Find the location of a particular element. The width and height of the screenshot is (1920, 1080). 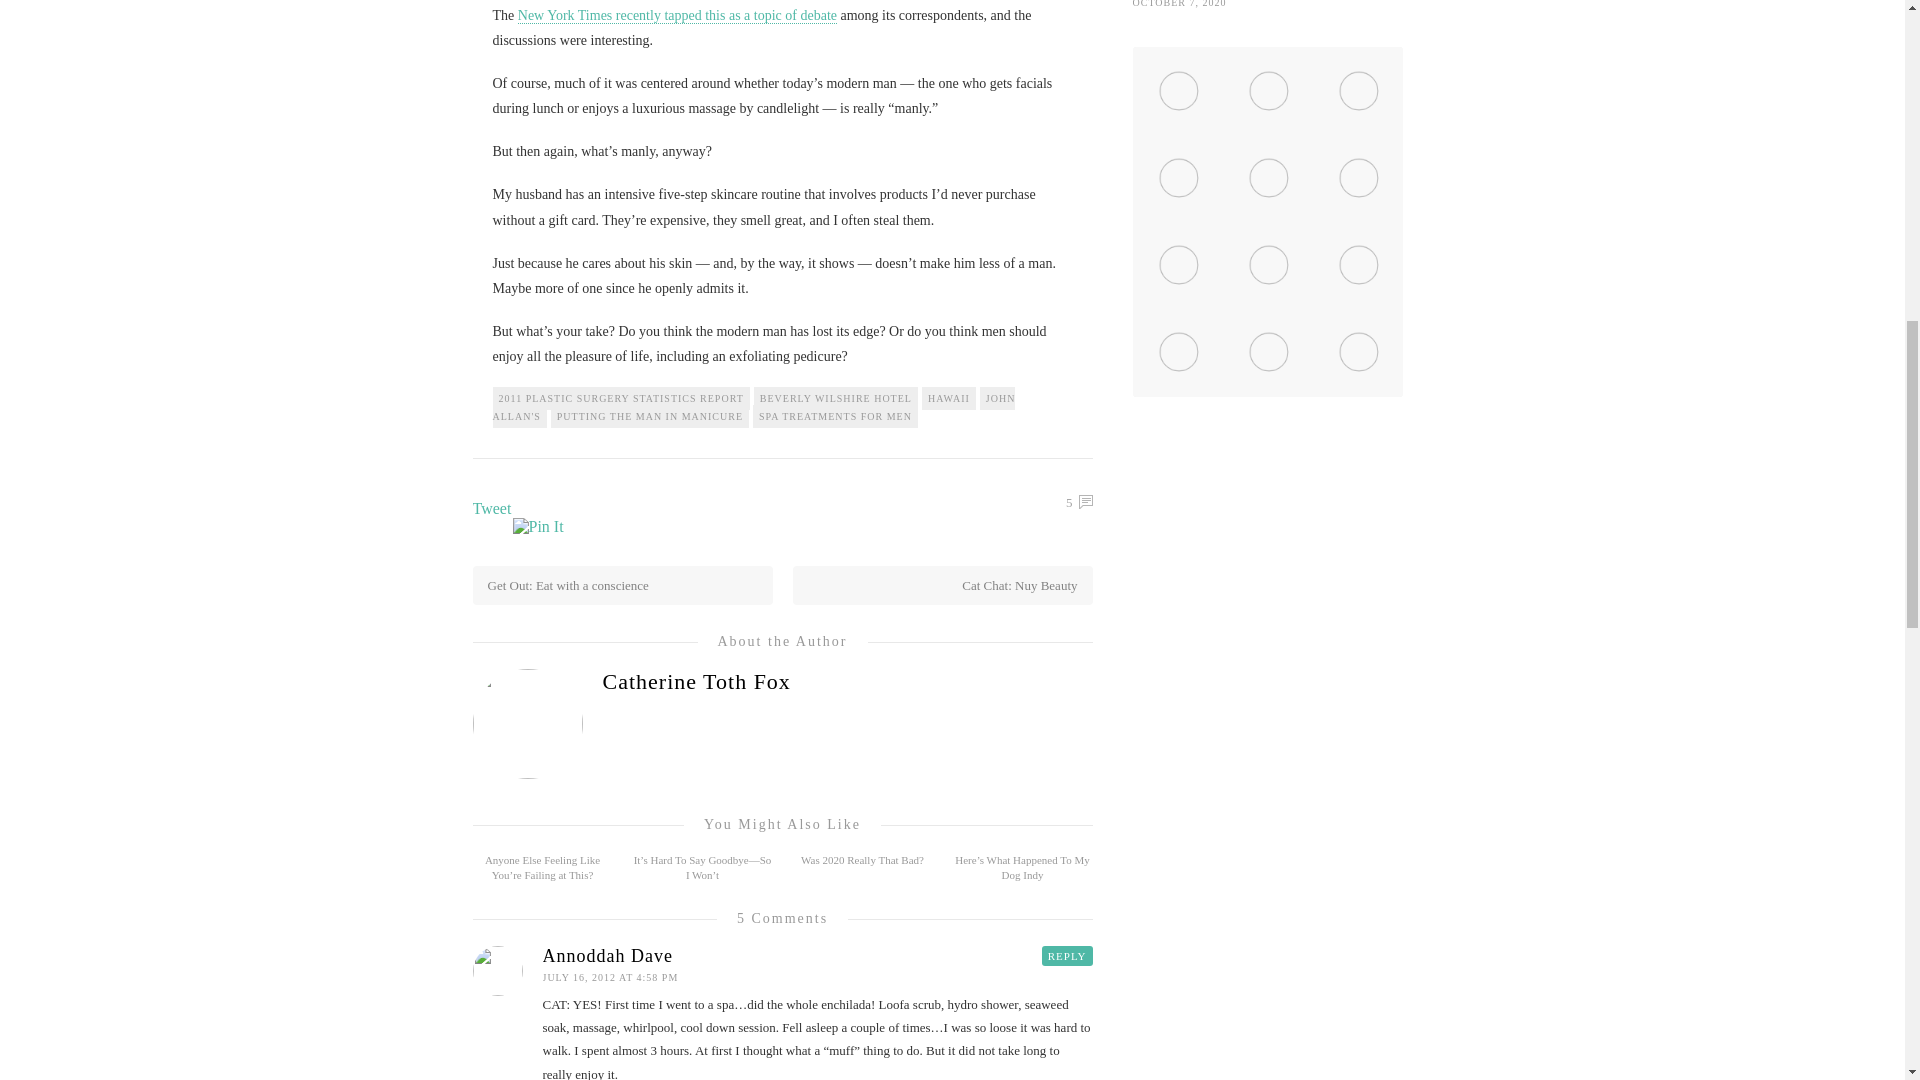

Cat Chat: Nuy Beauty is located at coordinates (1022, 584).